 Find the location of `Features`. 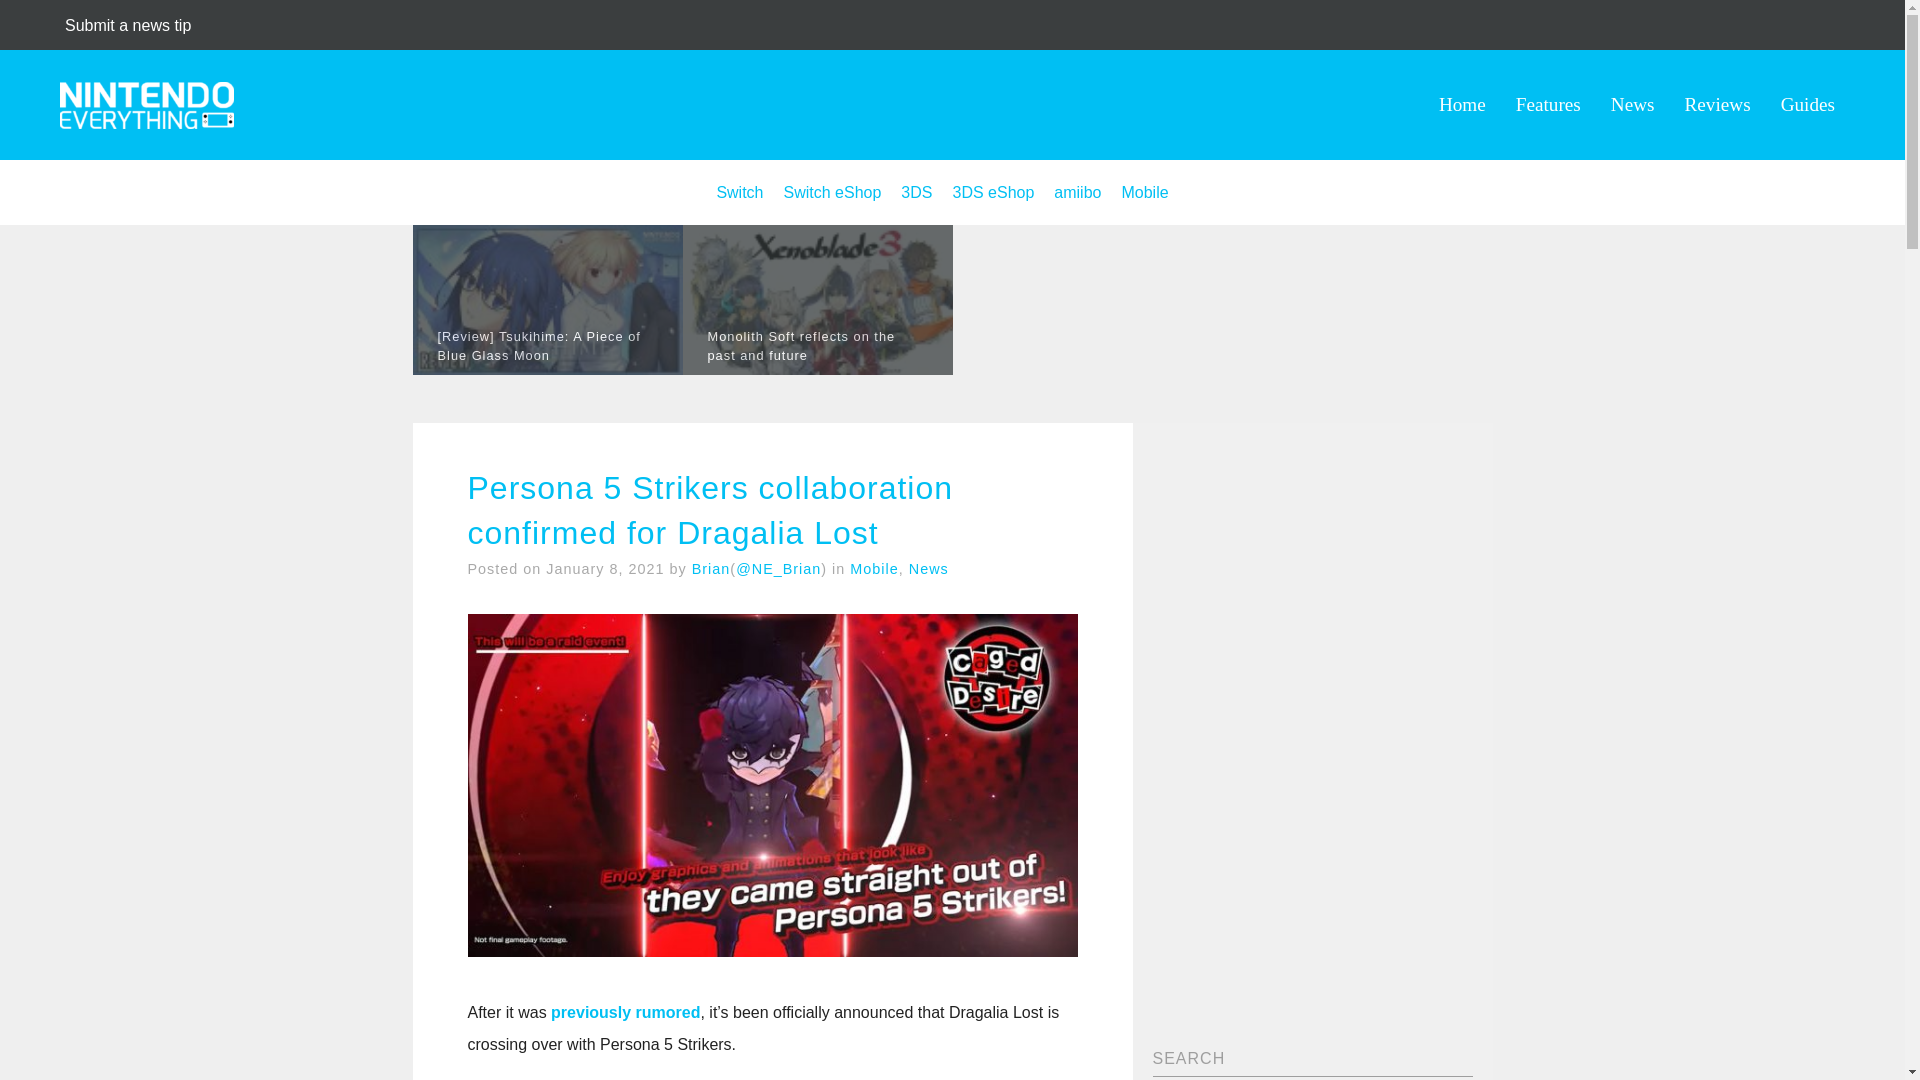

Features is located at coordinates (1548, 104).